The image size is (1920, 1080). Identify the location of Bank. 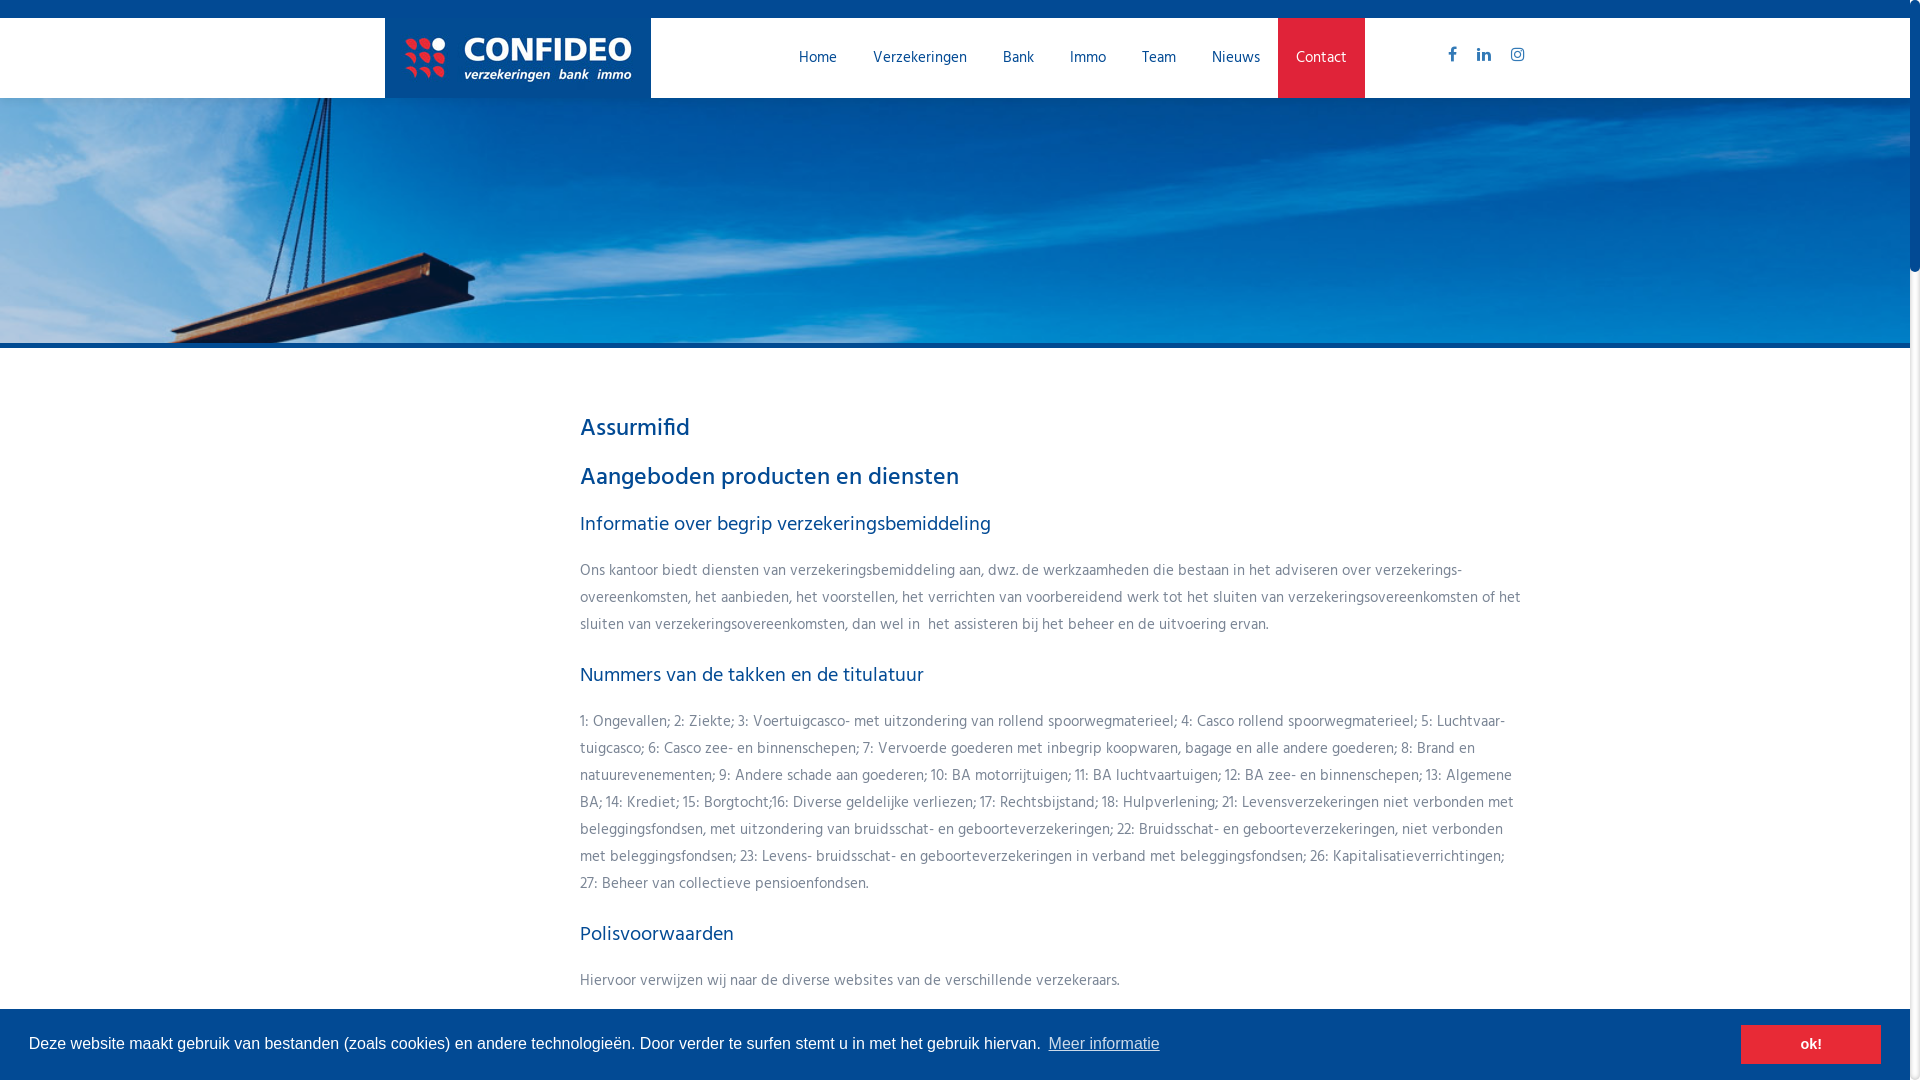
(1018, 58).